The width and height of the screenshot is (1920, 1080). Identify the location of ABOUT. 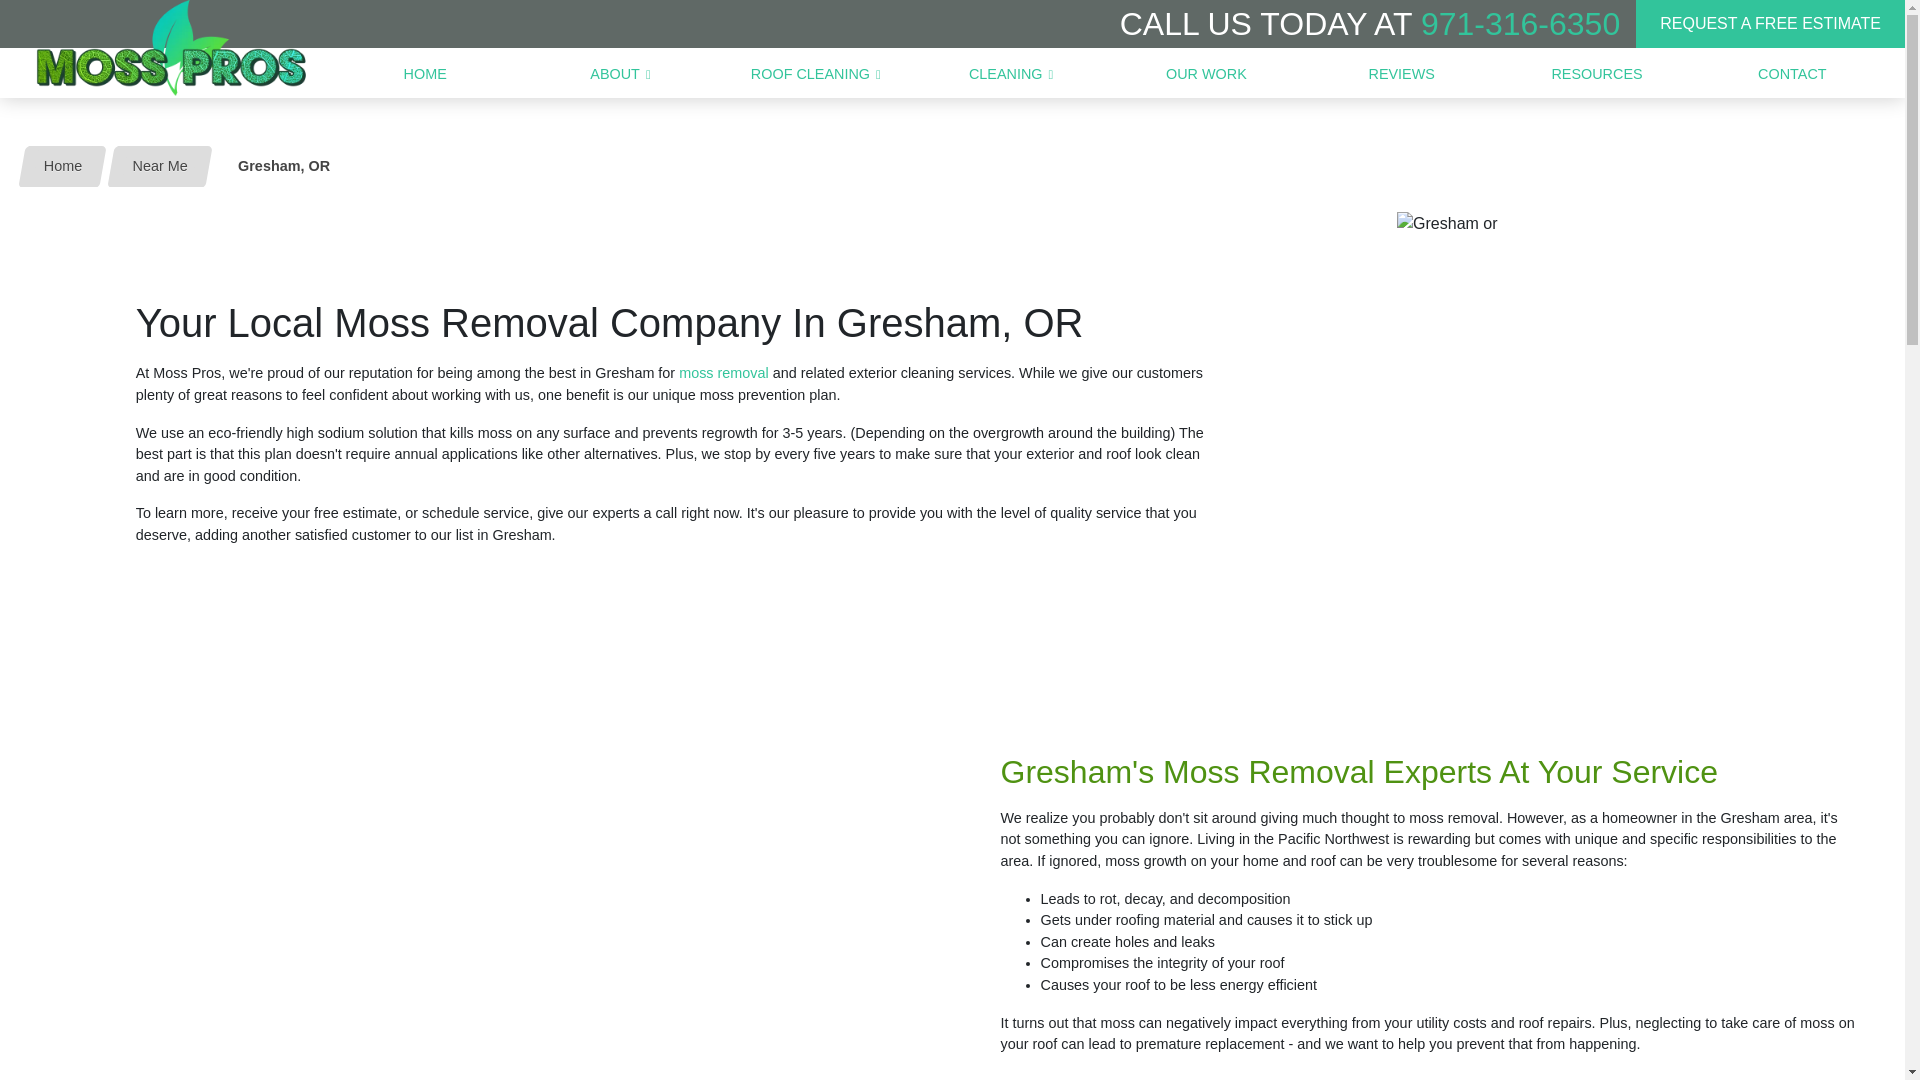
(620, 74).